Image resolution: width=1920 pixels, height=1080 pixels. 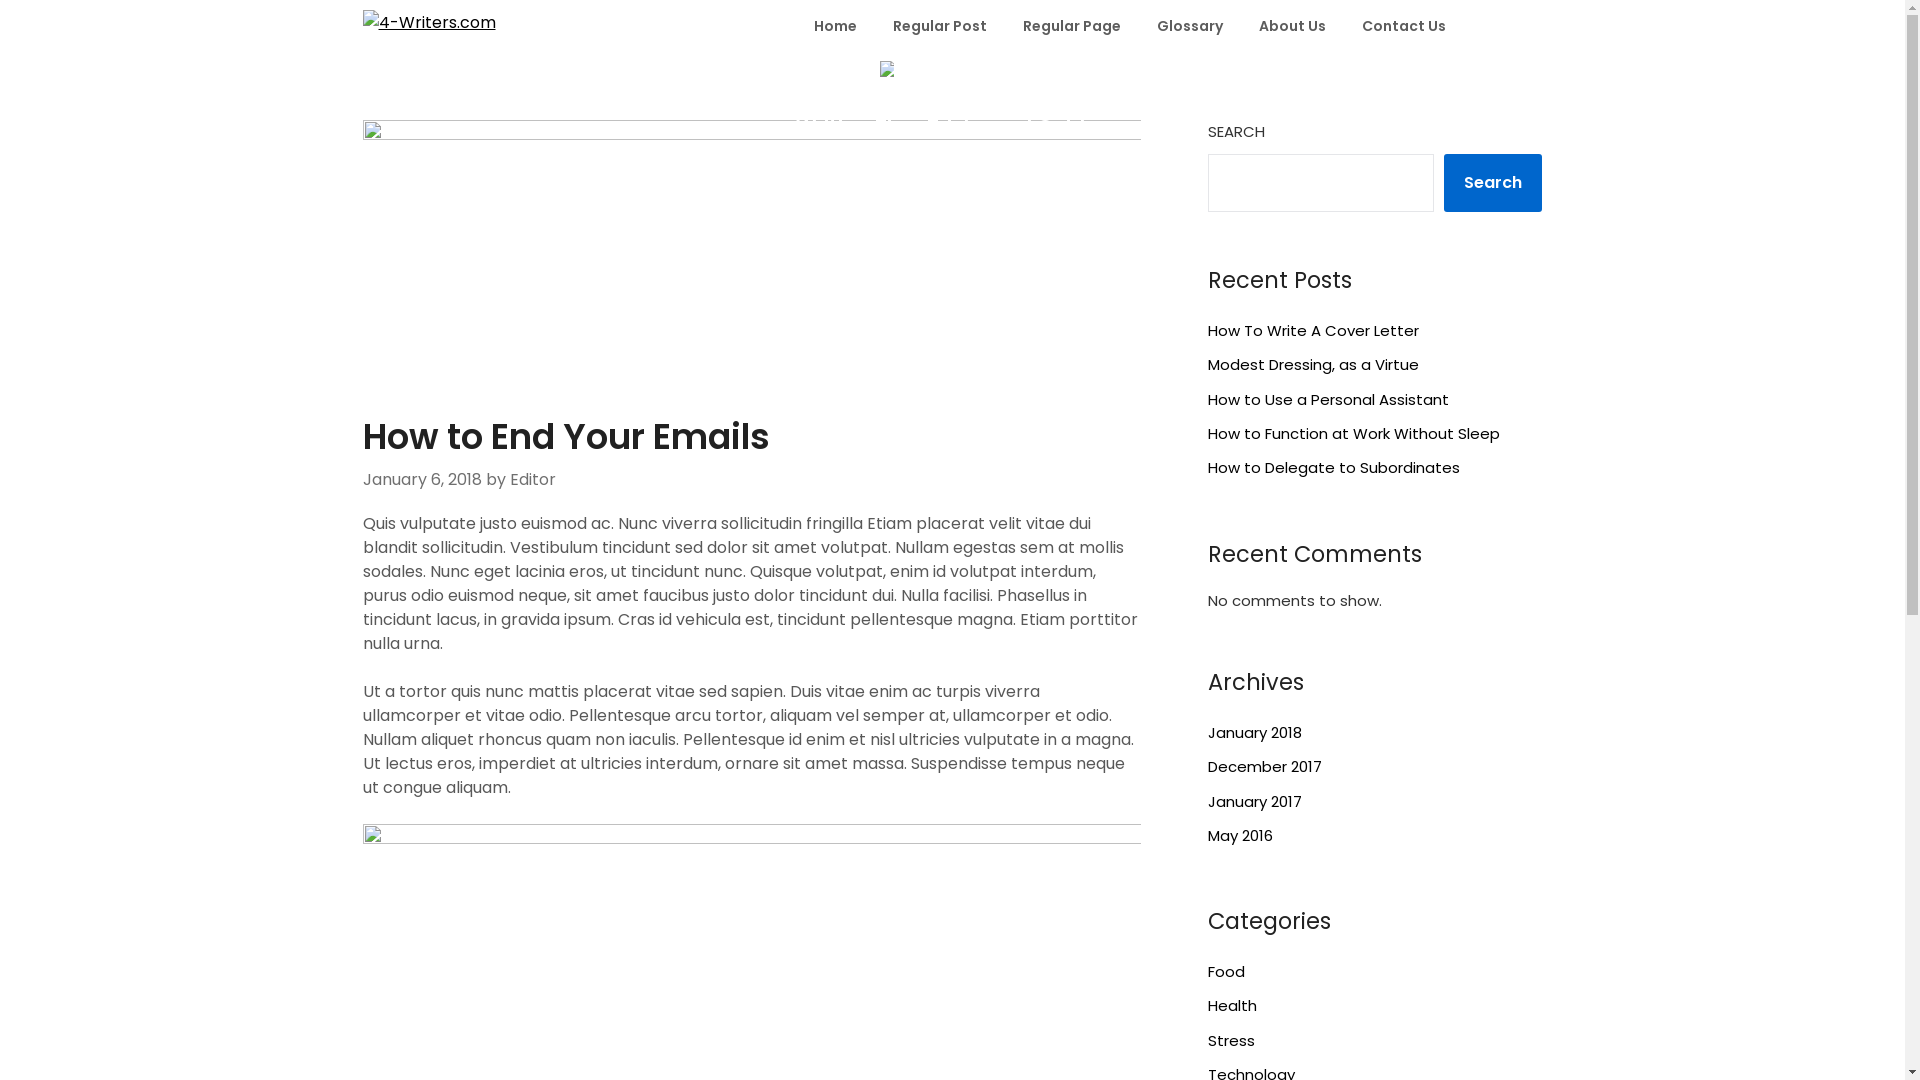 What do you see at coordinates (1314, 364) in the screenshot?
I see `Modest Dressing, as a Virtue` at bounding box center [1314, 364].